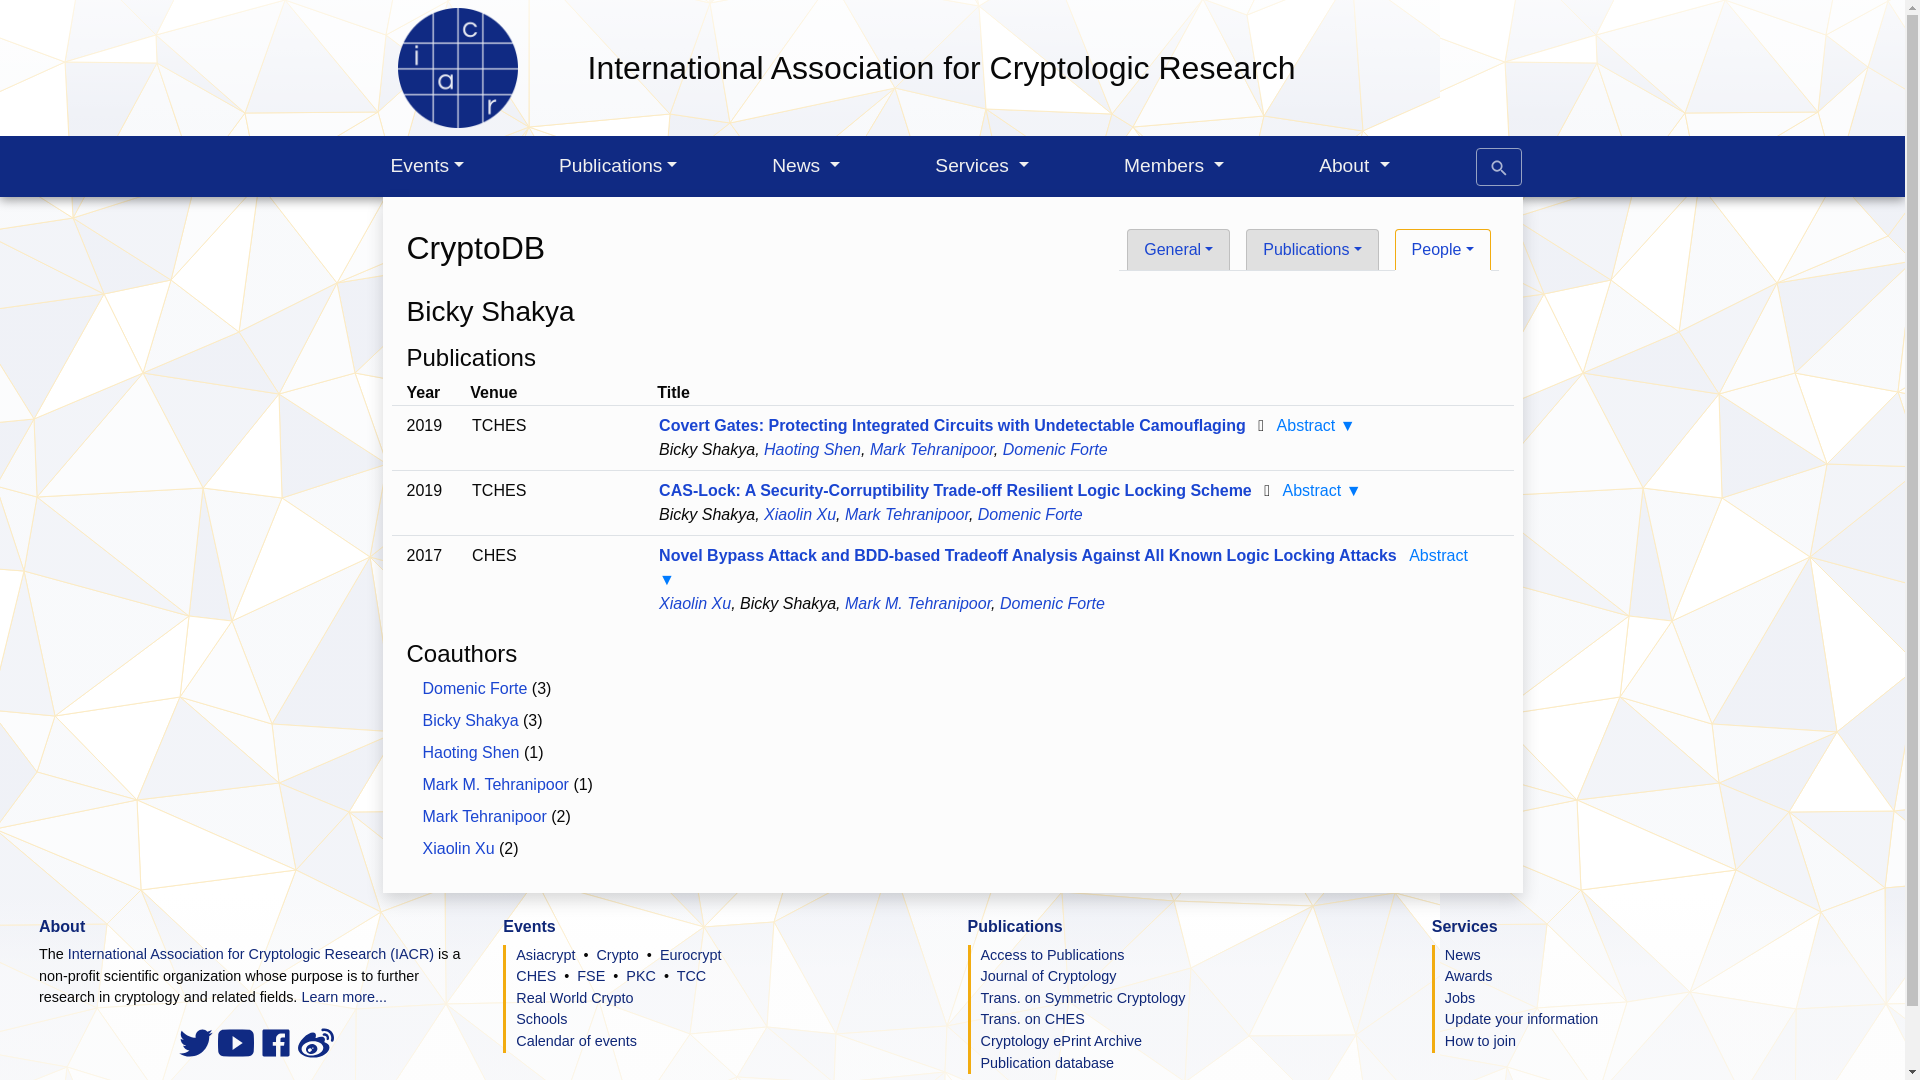 This screenshot has width=1920, height=1080. Describe the element at coordinates (238, 1041) in the screenshot. I see `YouTube Channel` at that location.